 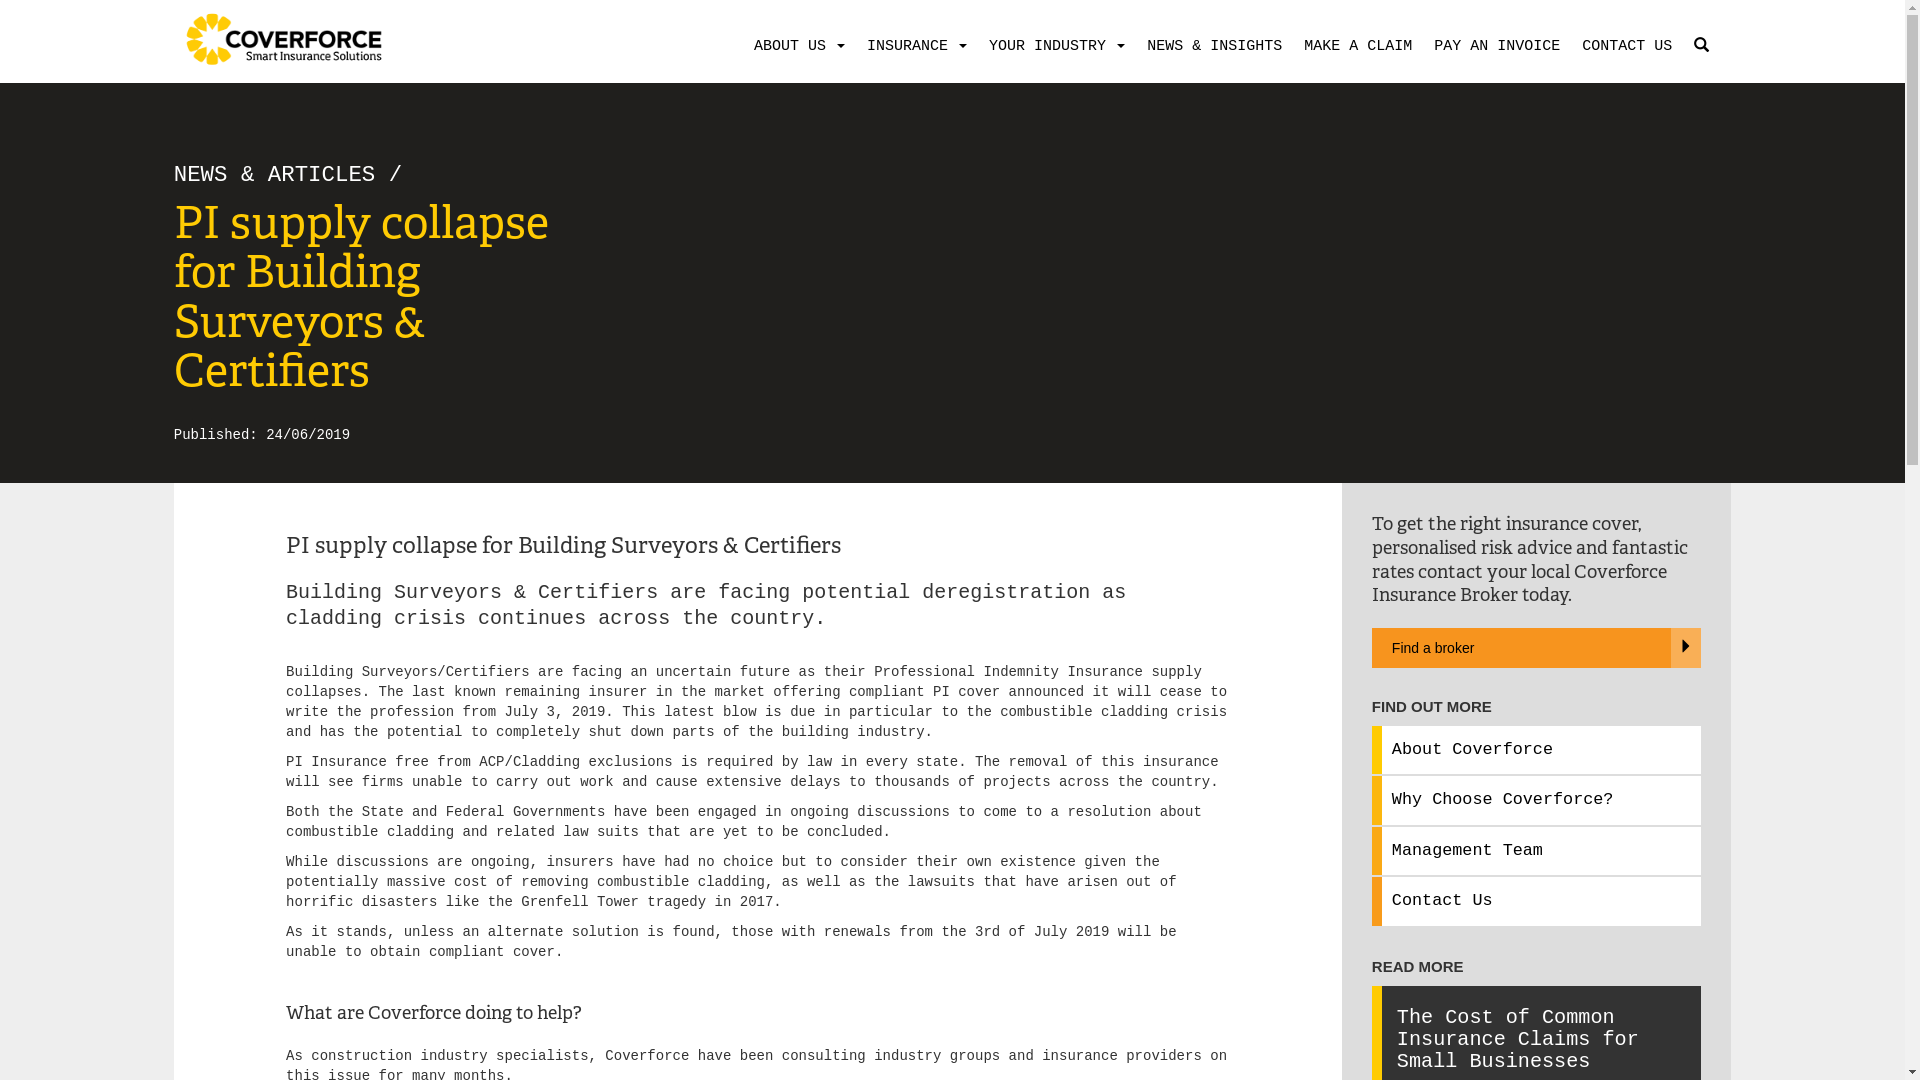 I want to click on PAY AN INVOICE, so click(x=1493, y=47).